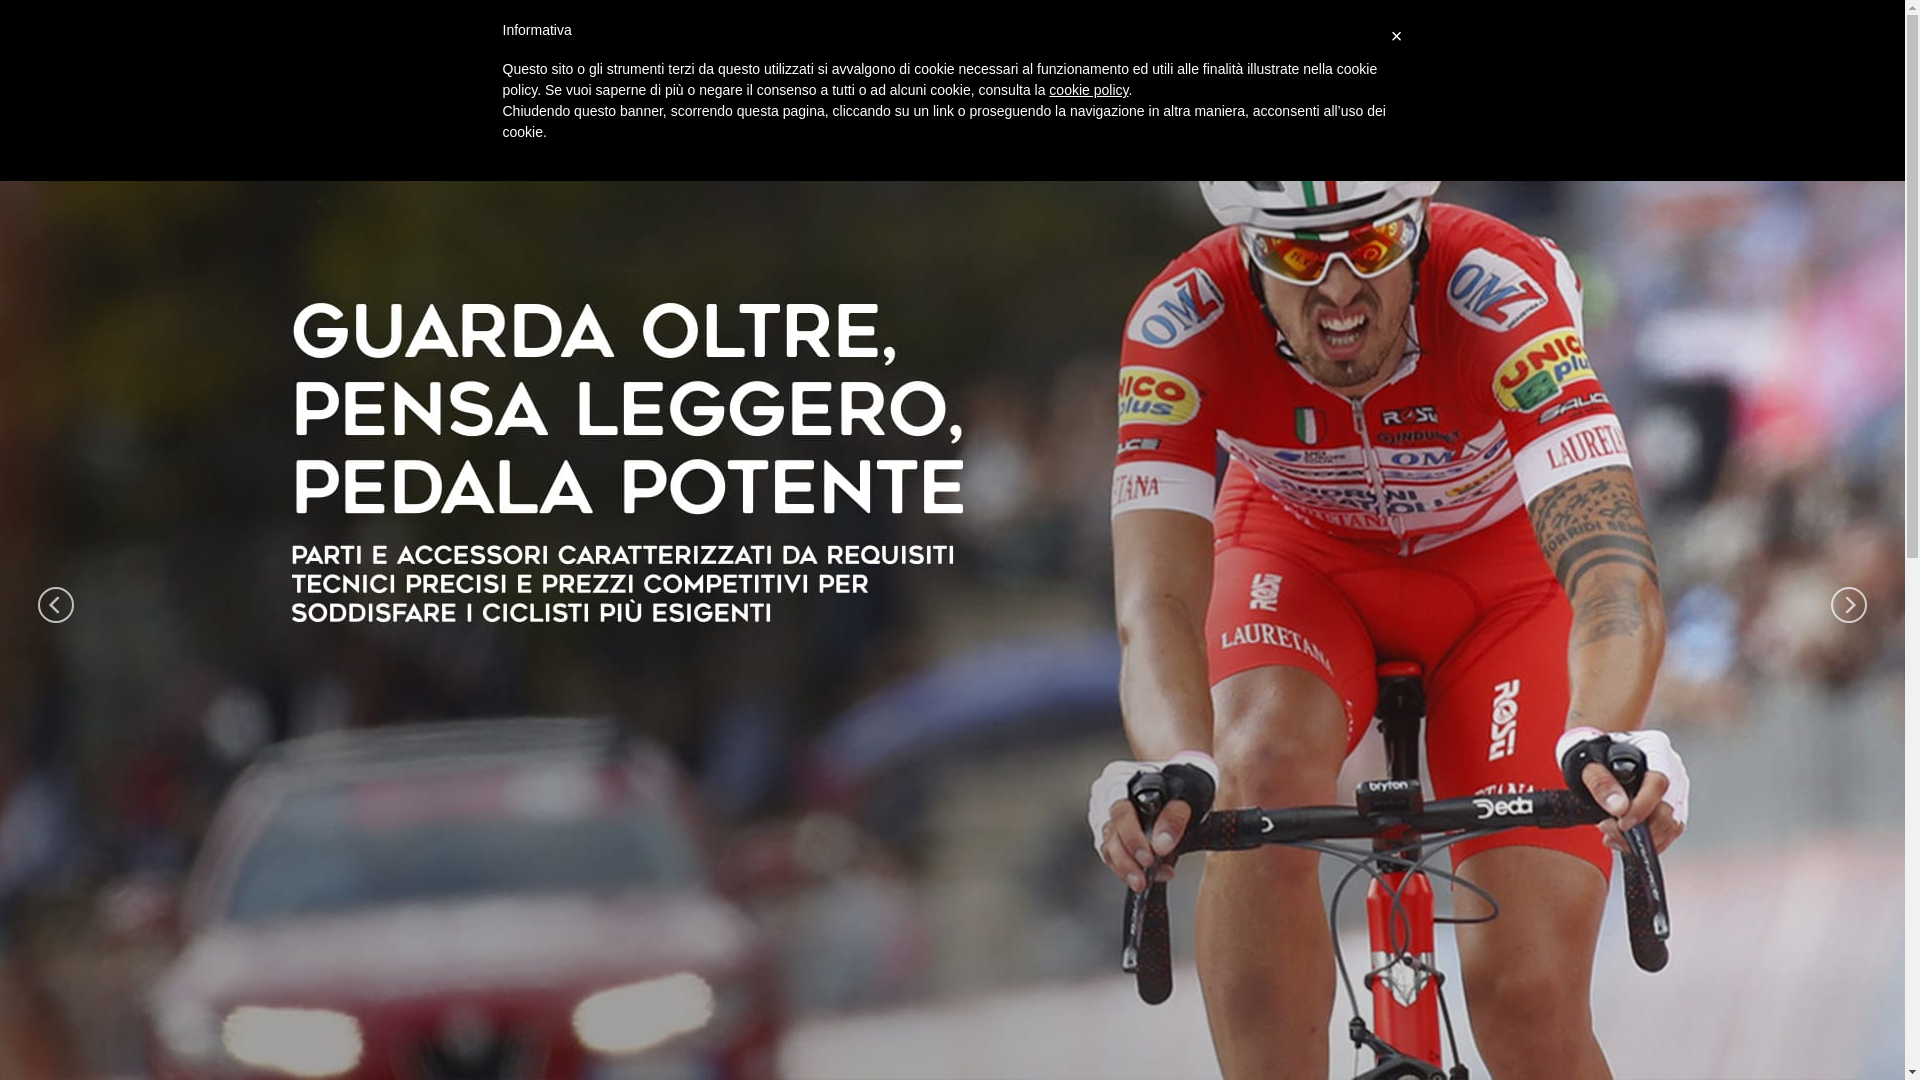 The height and width of the screenshot is (1080, 1920). What do you see at coordinates (719, 80) in the screenshot?
I see `CHI SIAMO` at bounding box center [719, 80].